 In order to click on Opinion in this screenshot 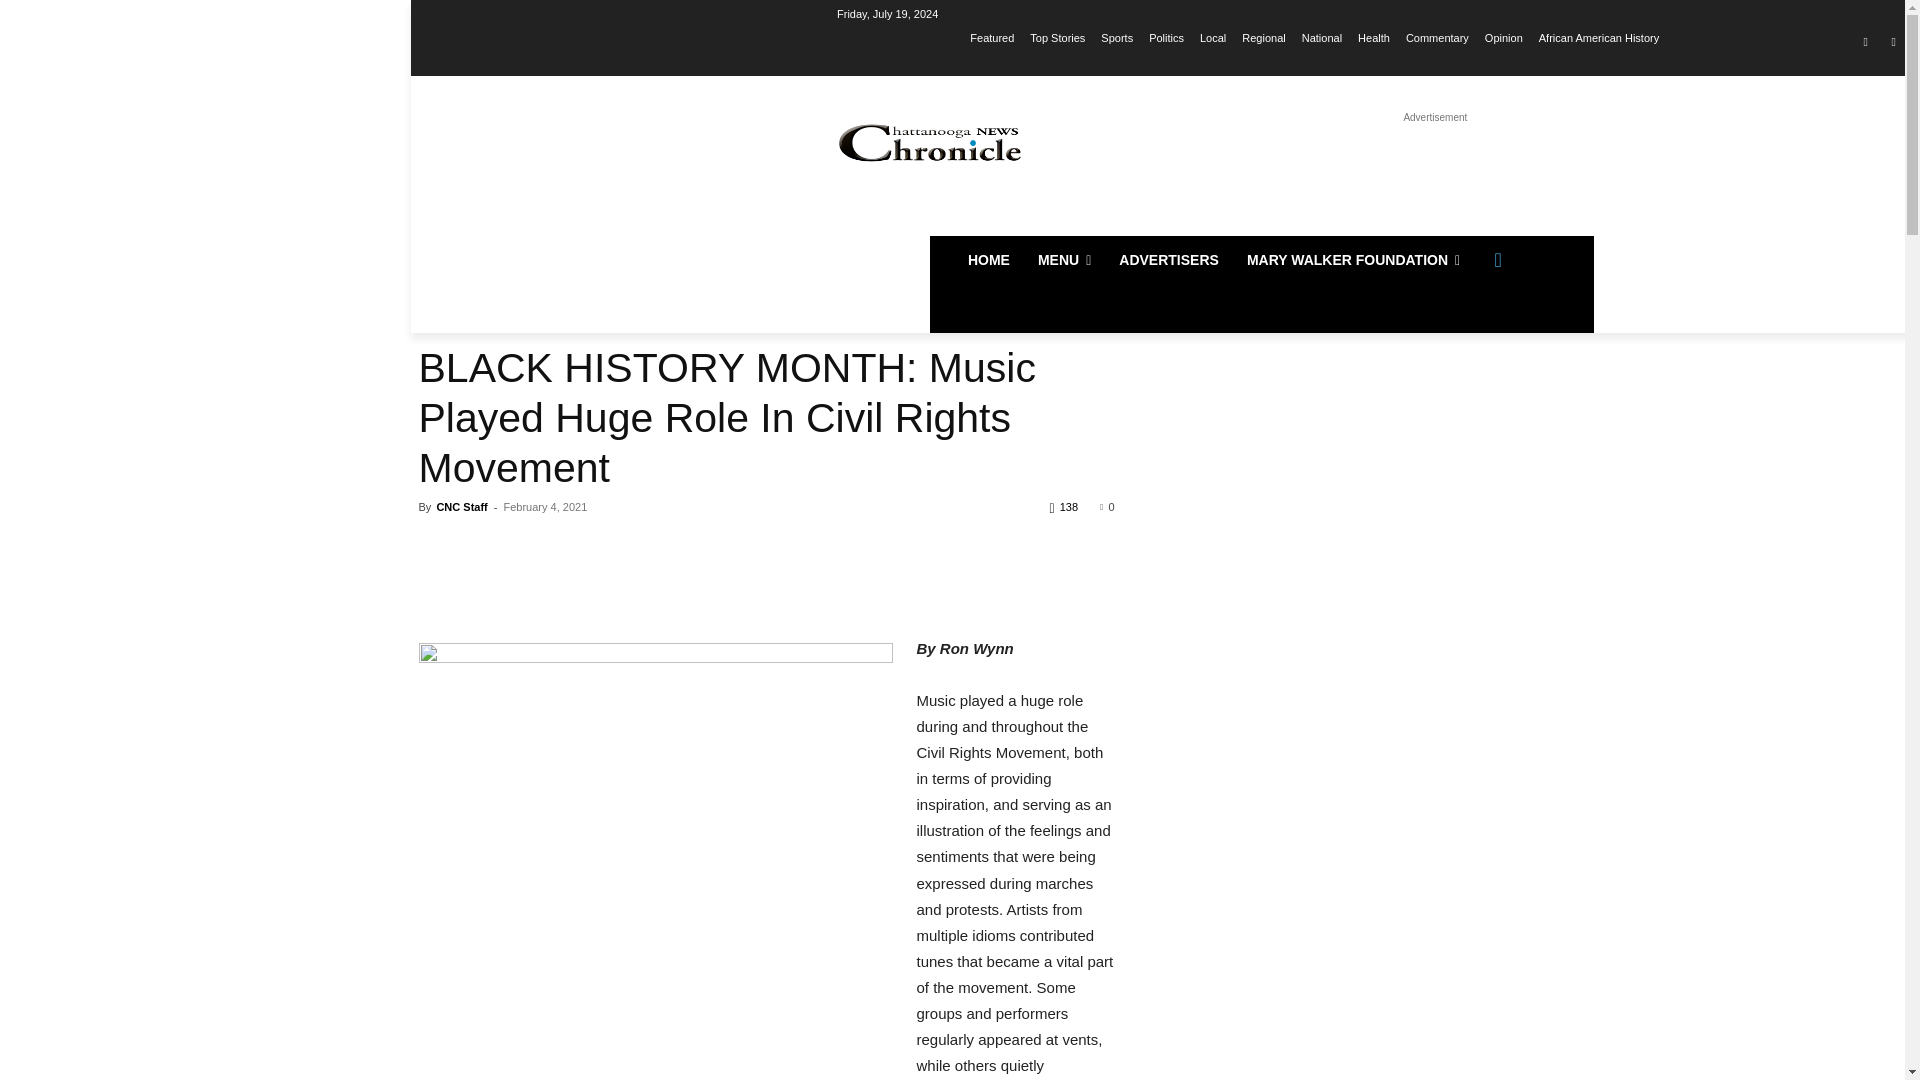, I will do `click(1503, 37)`.